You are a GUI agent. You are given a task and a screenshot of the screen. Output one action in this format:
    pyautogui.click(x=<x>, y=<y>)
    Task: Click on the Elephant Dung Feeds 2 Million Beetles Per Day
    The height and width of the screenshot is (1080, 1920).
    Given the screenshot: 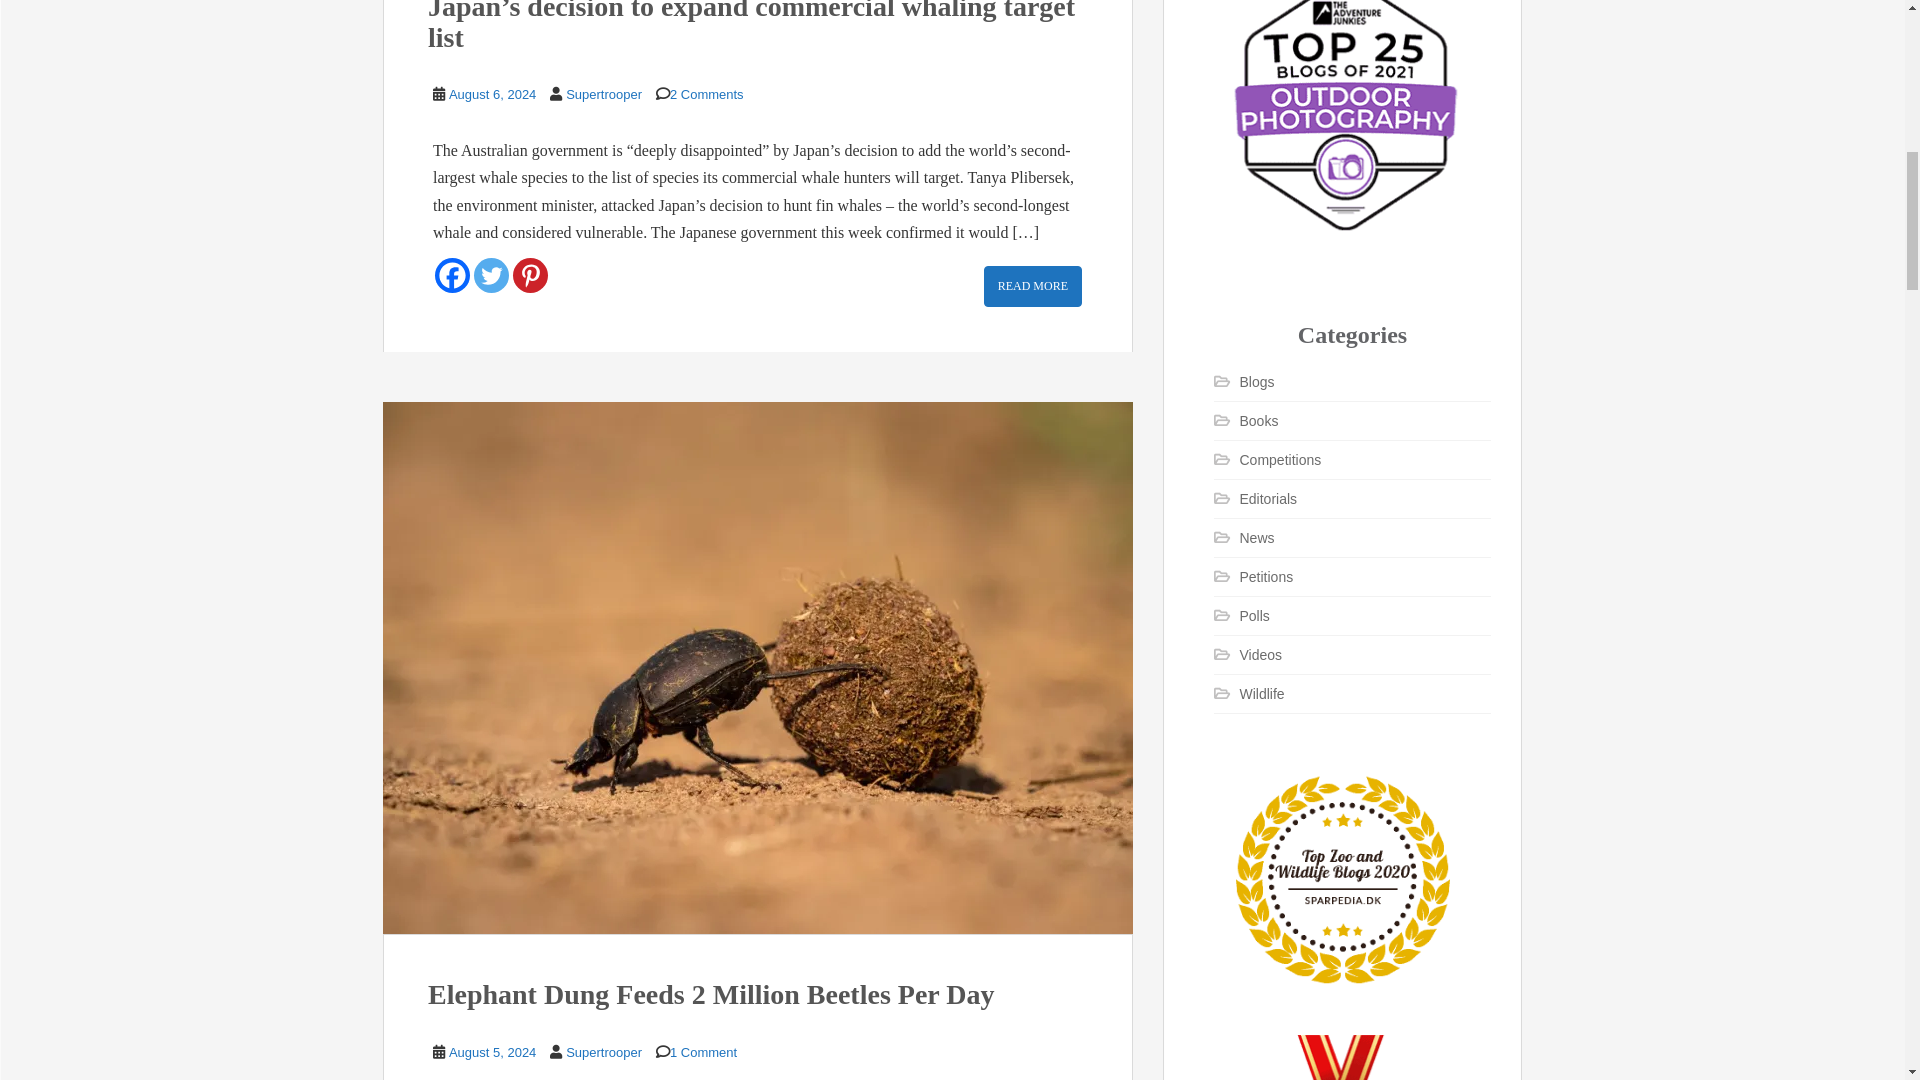 What is the action you would take?
    pyautogui.click(x=711, y=994)
    